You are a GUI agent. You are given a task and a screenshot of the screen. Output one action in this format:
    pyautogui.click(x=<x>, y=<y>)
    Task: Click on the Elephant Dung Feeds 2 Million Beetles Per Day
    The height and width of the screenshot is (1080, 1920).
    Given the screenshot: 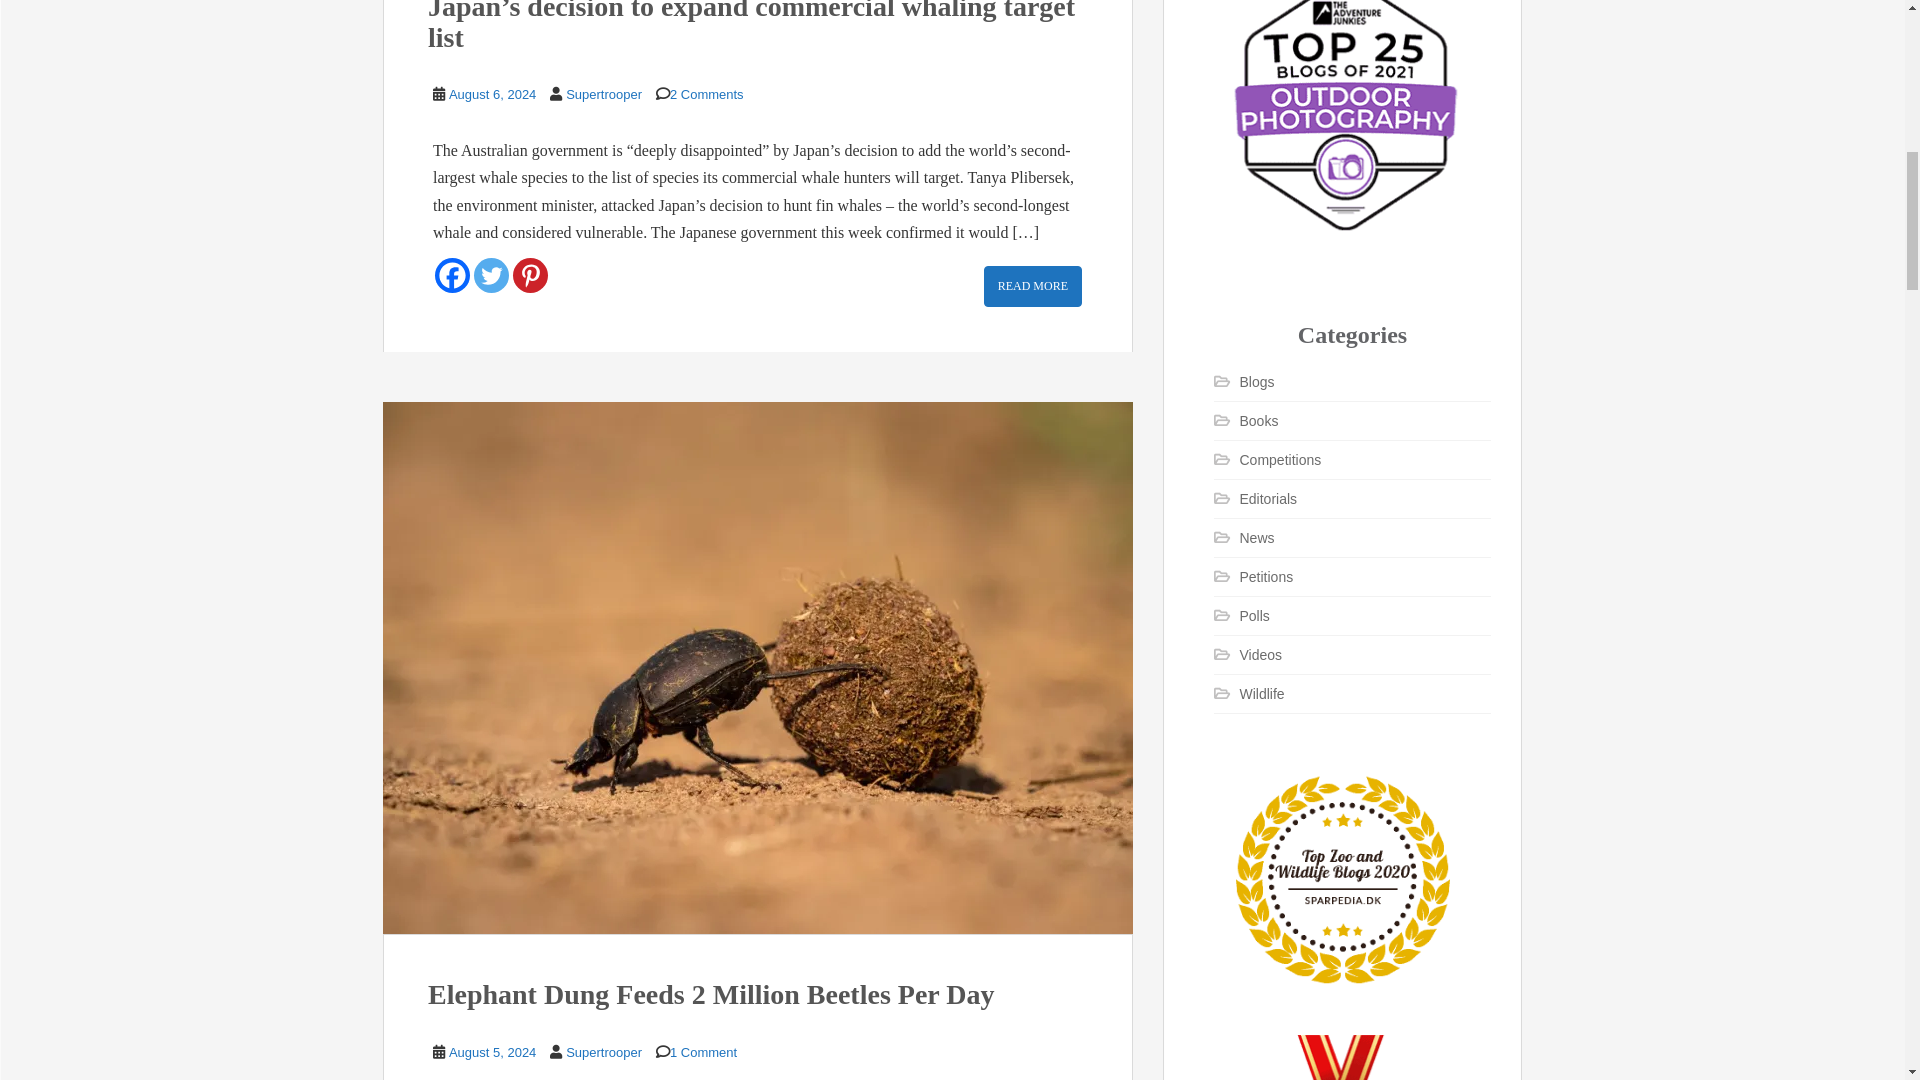 What is the action you would take?
    pyautogui.click(x=711, y=994)
    